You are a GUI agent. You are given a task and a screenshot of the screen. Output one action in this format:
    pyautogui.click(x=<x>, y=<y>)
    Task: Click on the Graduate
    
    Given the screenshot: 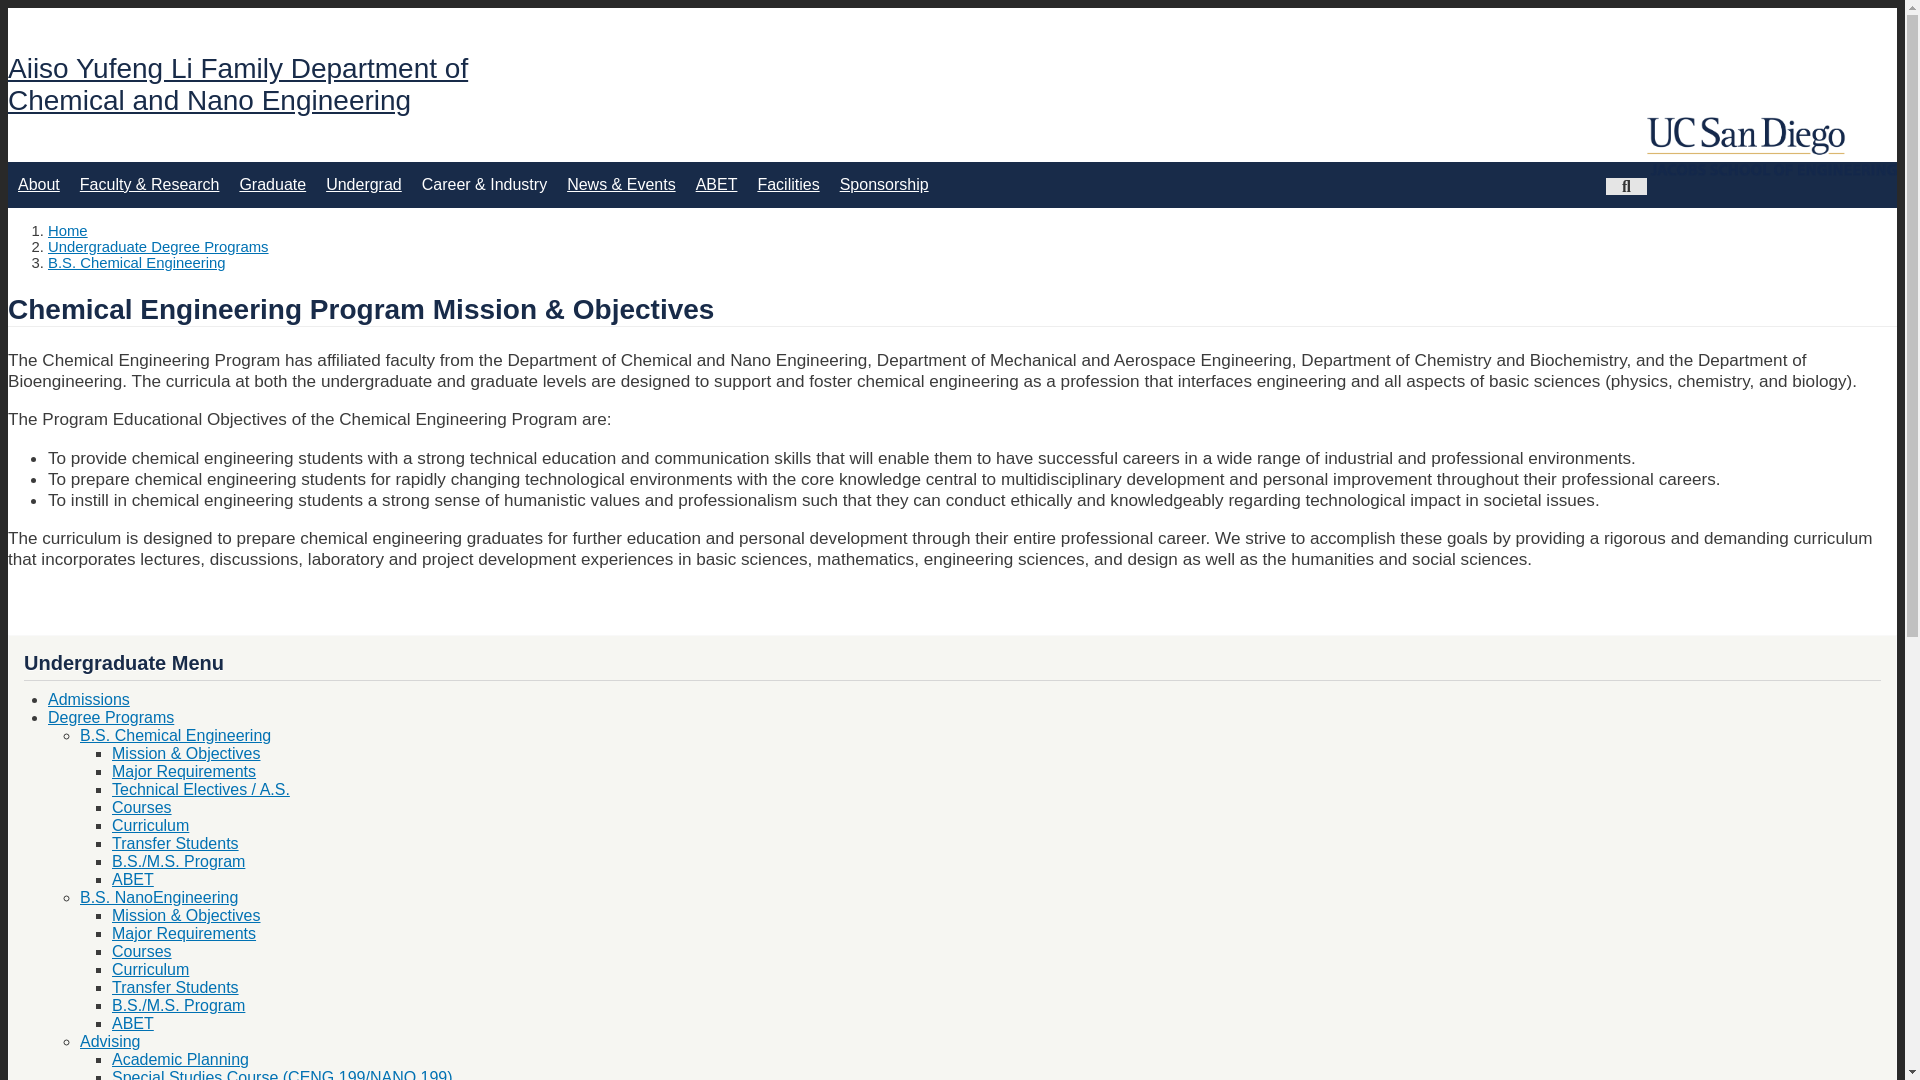 What is the action you would take?
    pyautogui.click(x=272, y=185)
    